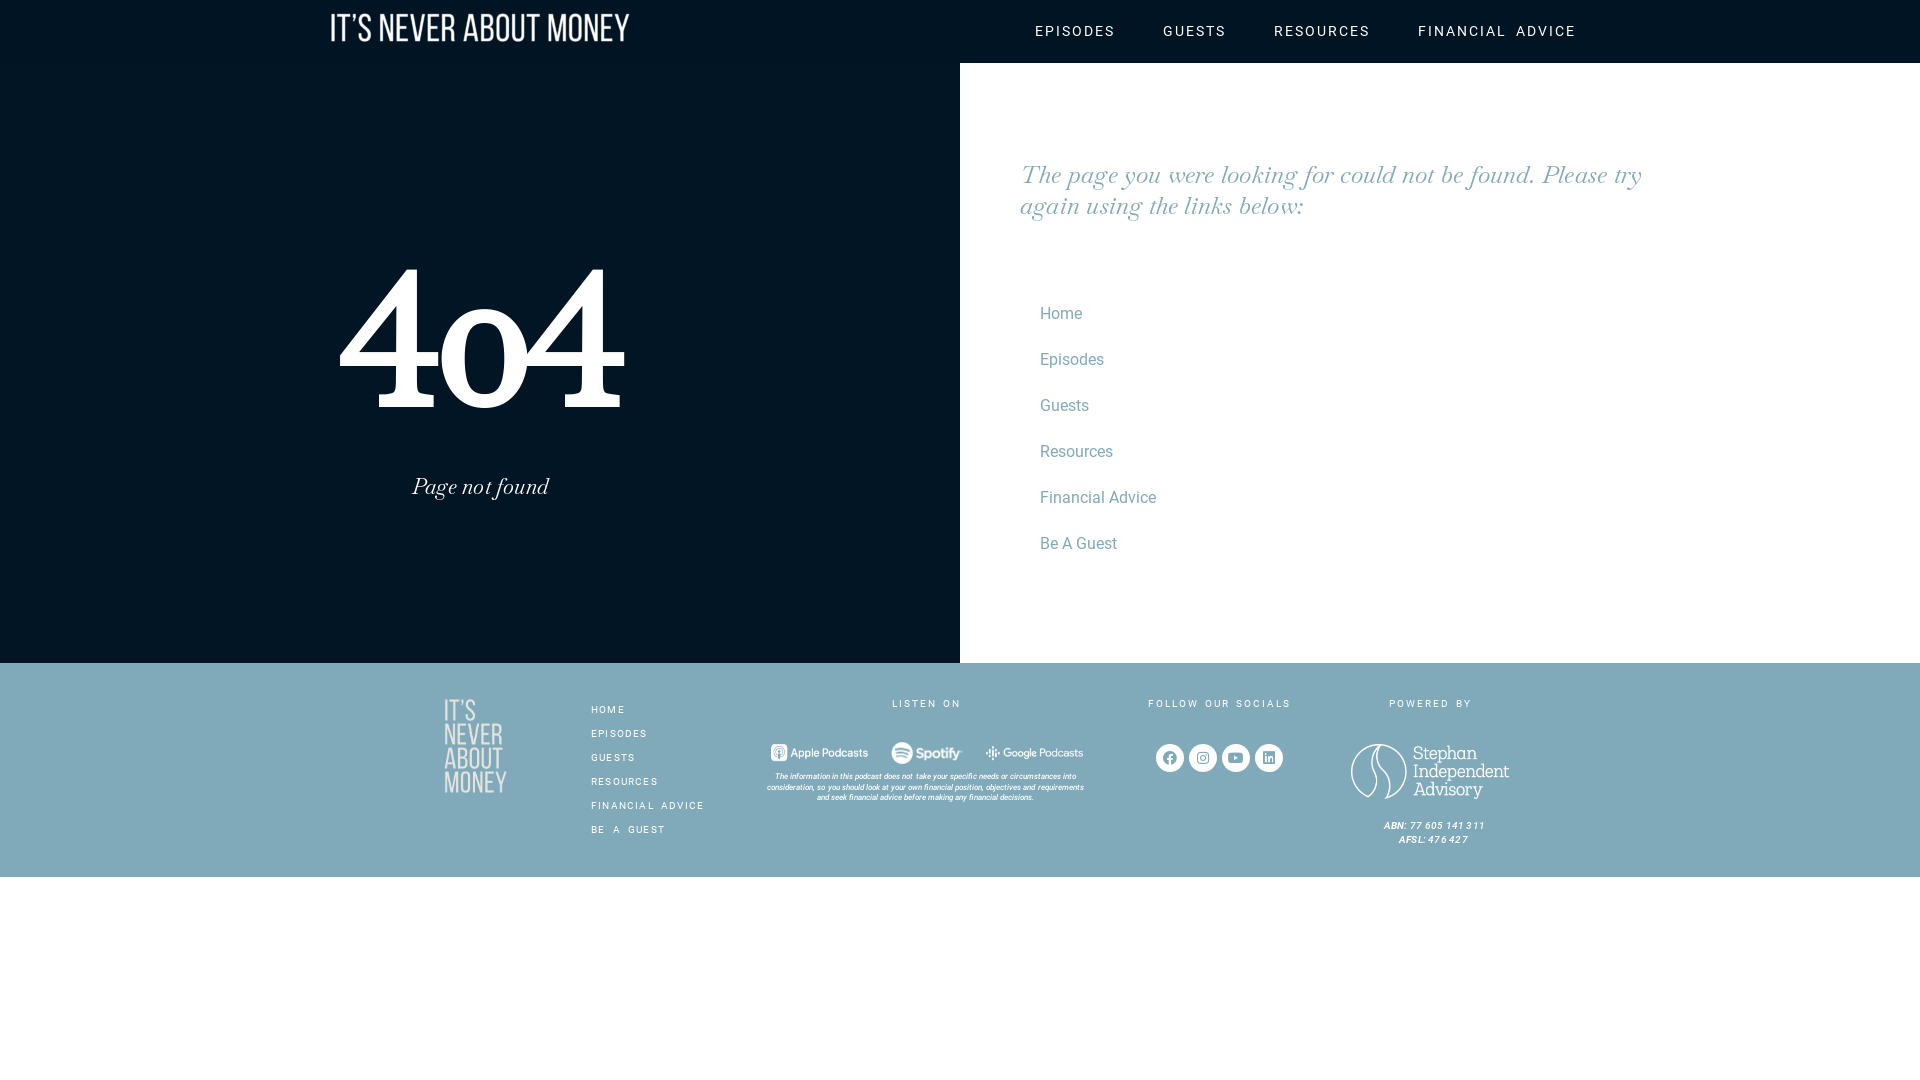 This screenshot has width=1920, height=1080. Describe the element at coordinates (1455, 544) in the screenshot. I see `Be A Guest` at that location.